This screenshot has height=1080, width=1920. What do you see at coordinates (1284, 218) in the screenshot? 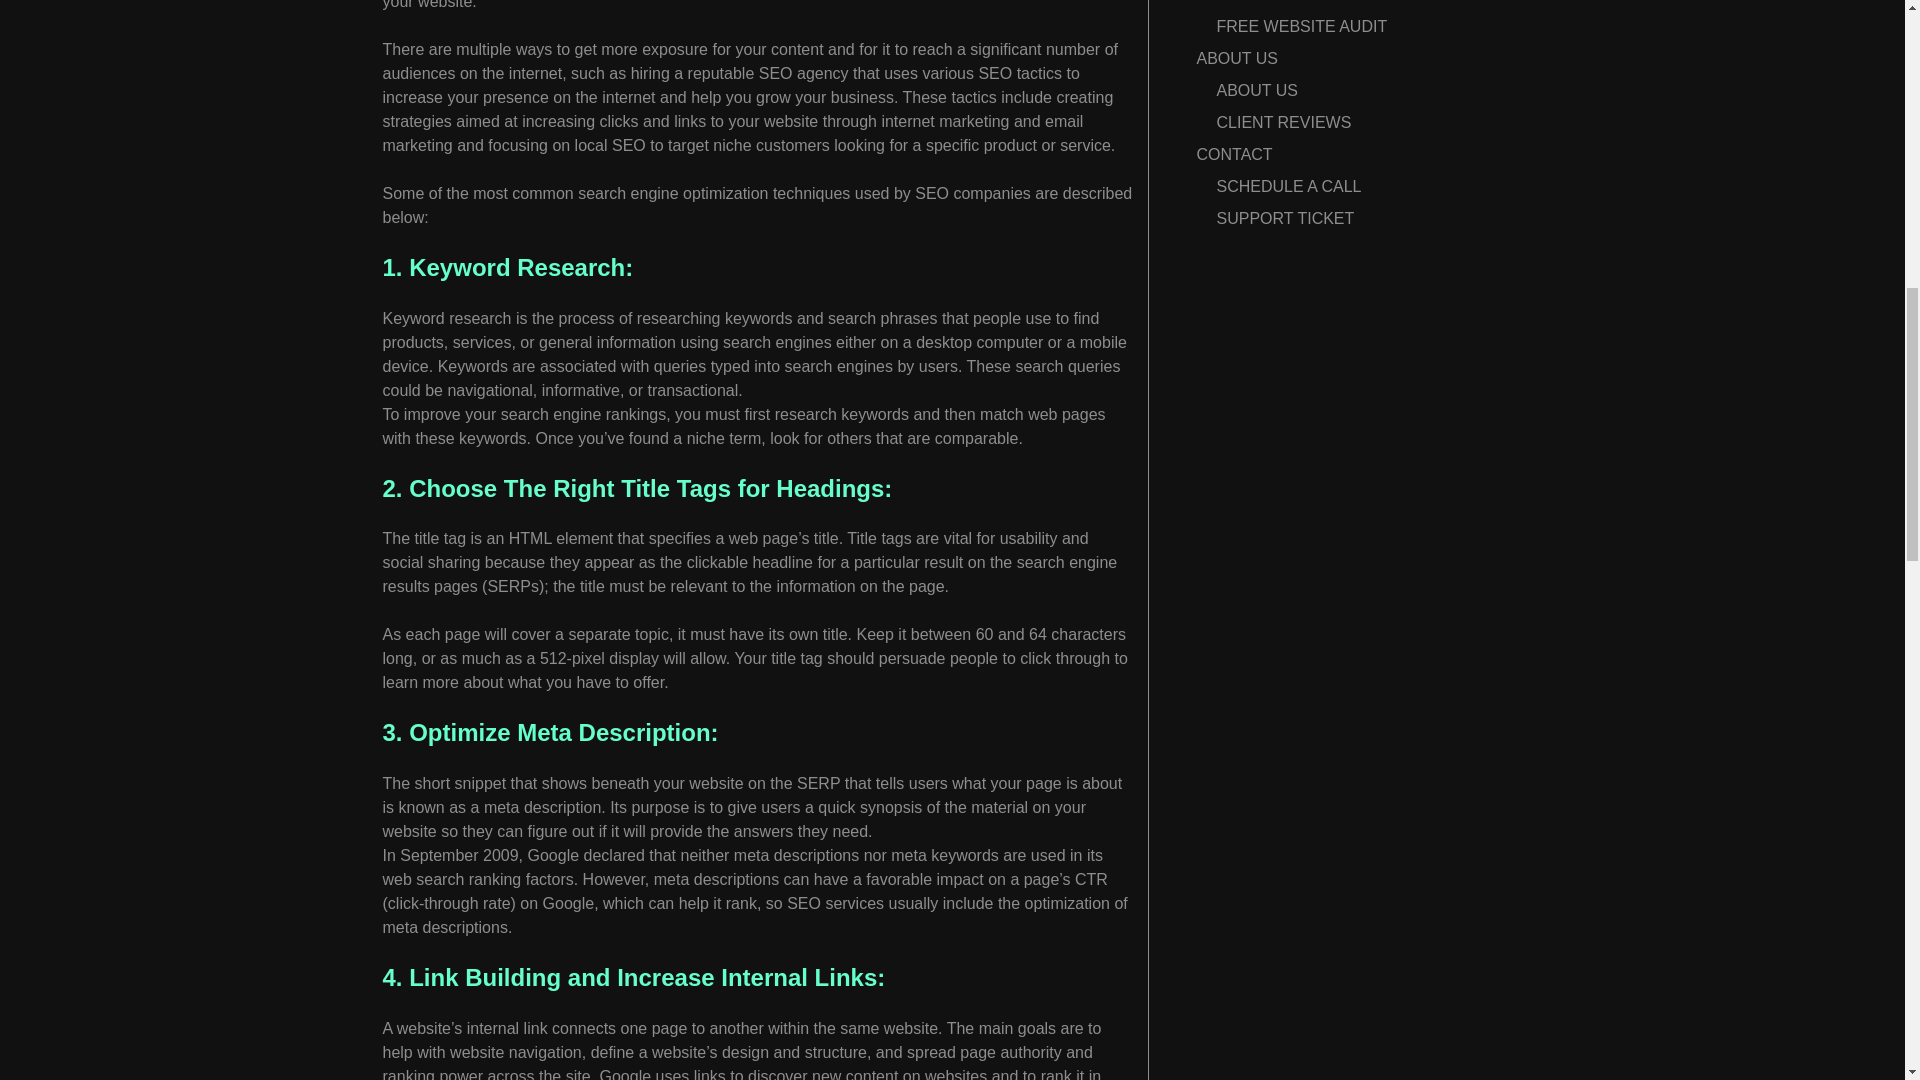
I see `SUPPORT TICKET` at bounding box center [1284, 218].